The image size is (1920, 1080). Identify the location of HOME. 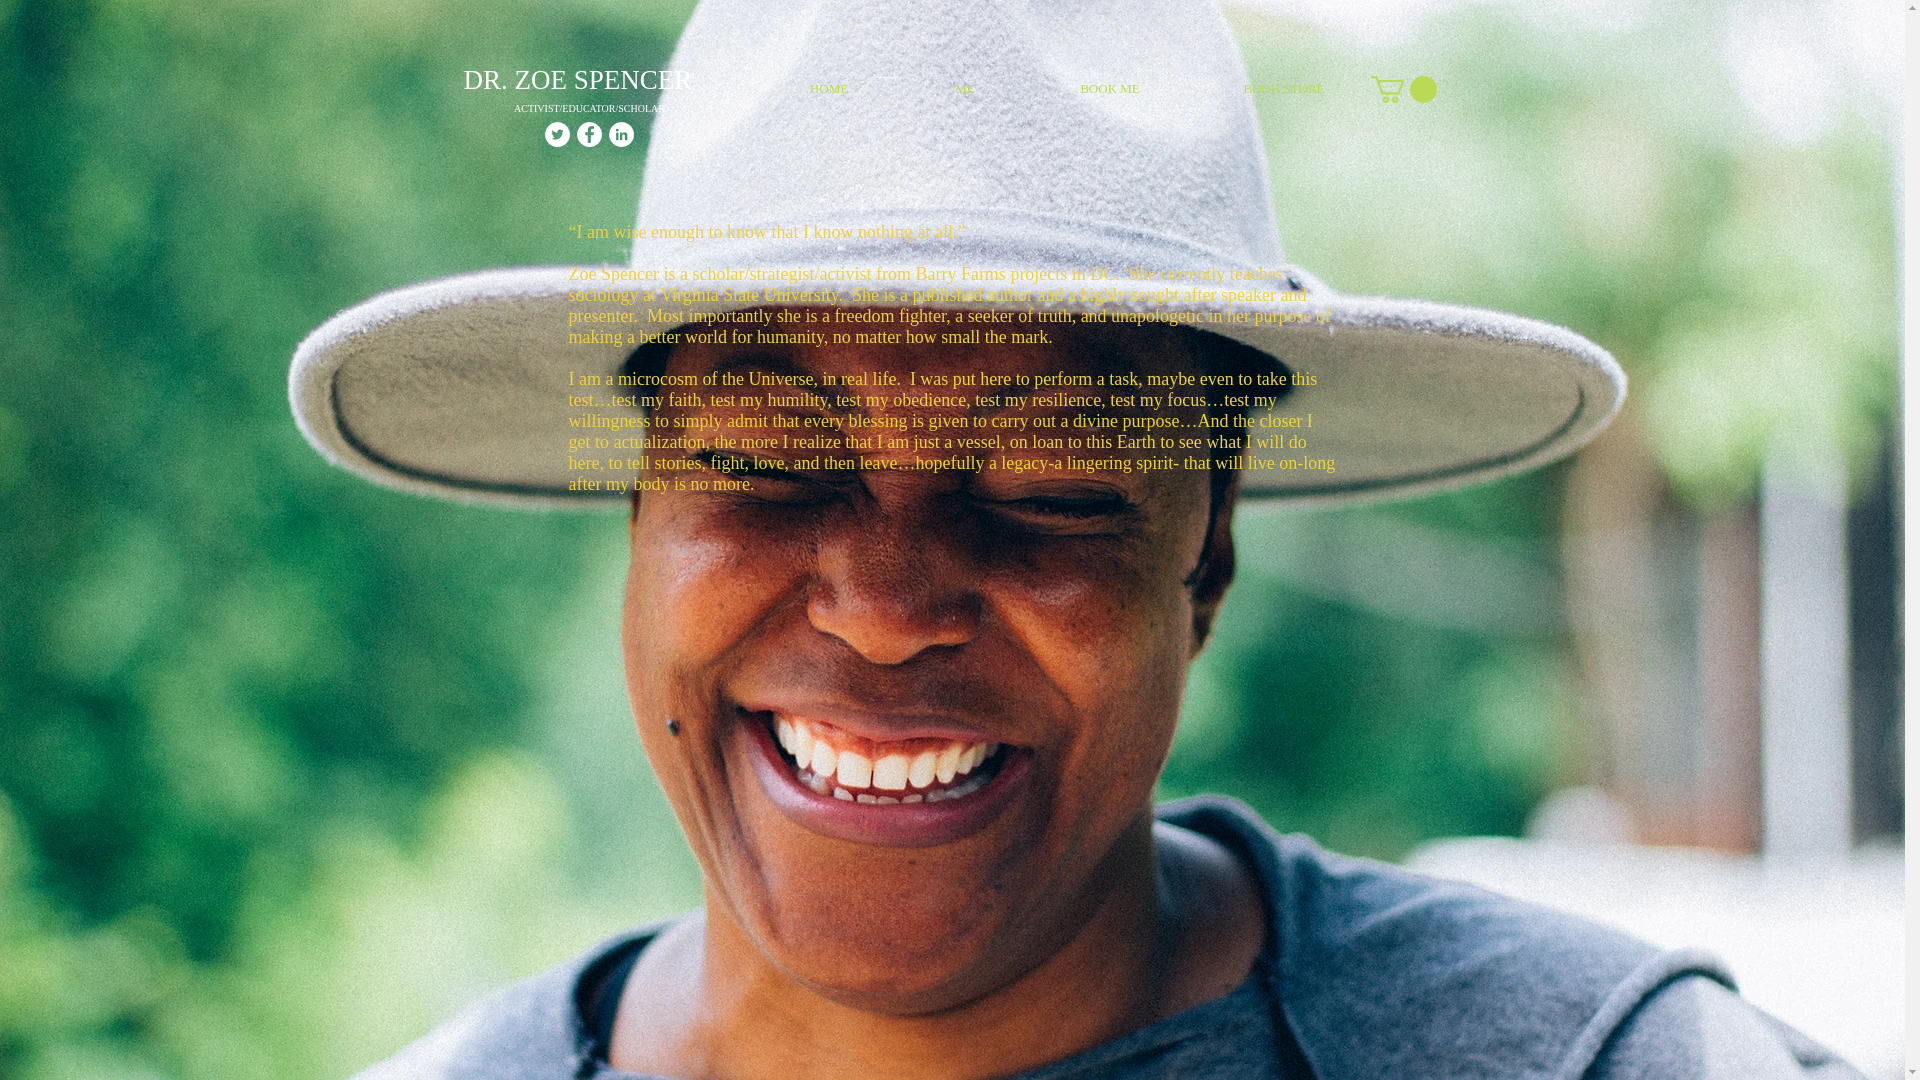
(828, 88).